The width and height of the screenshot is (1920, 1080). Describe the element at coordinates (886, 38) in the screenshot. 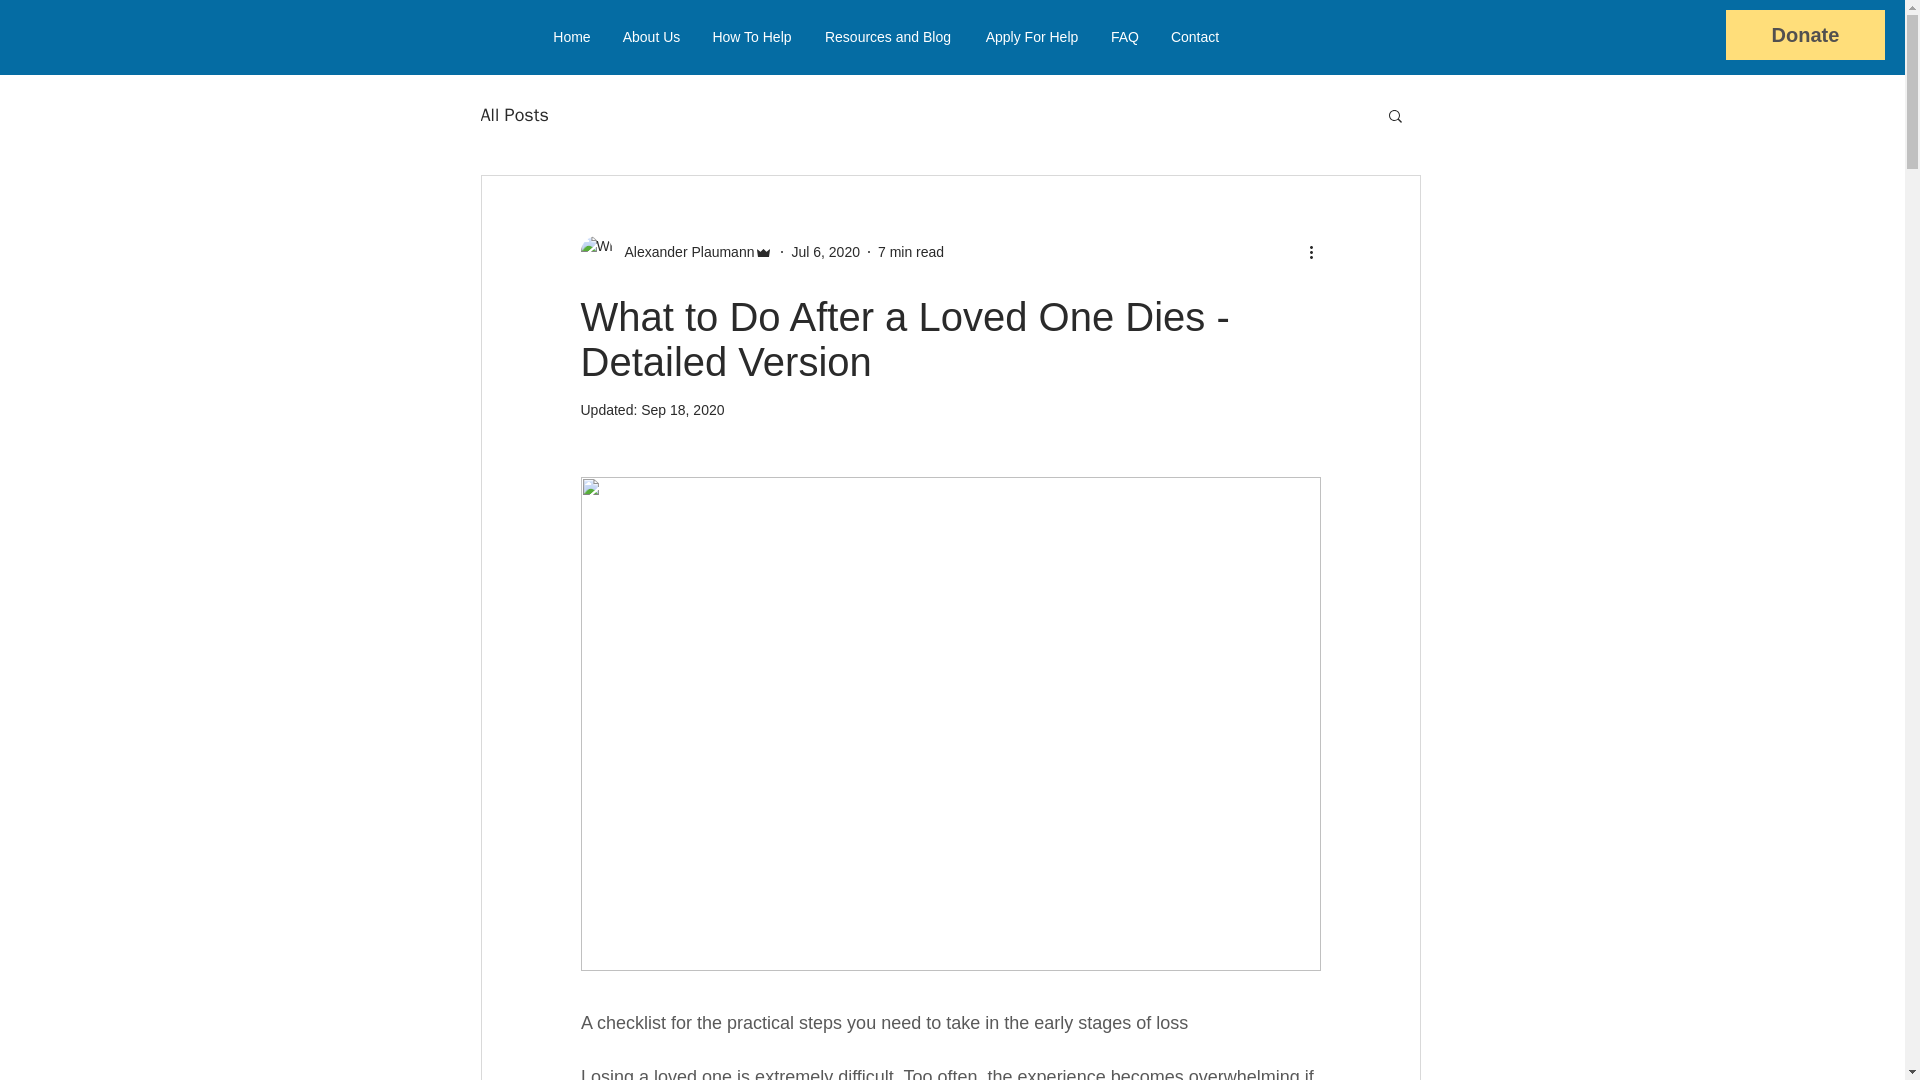

I see `Resources and Blog` at that location.